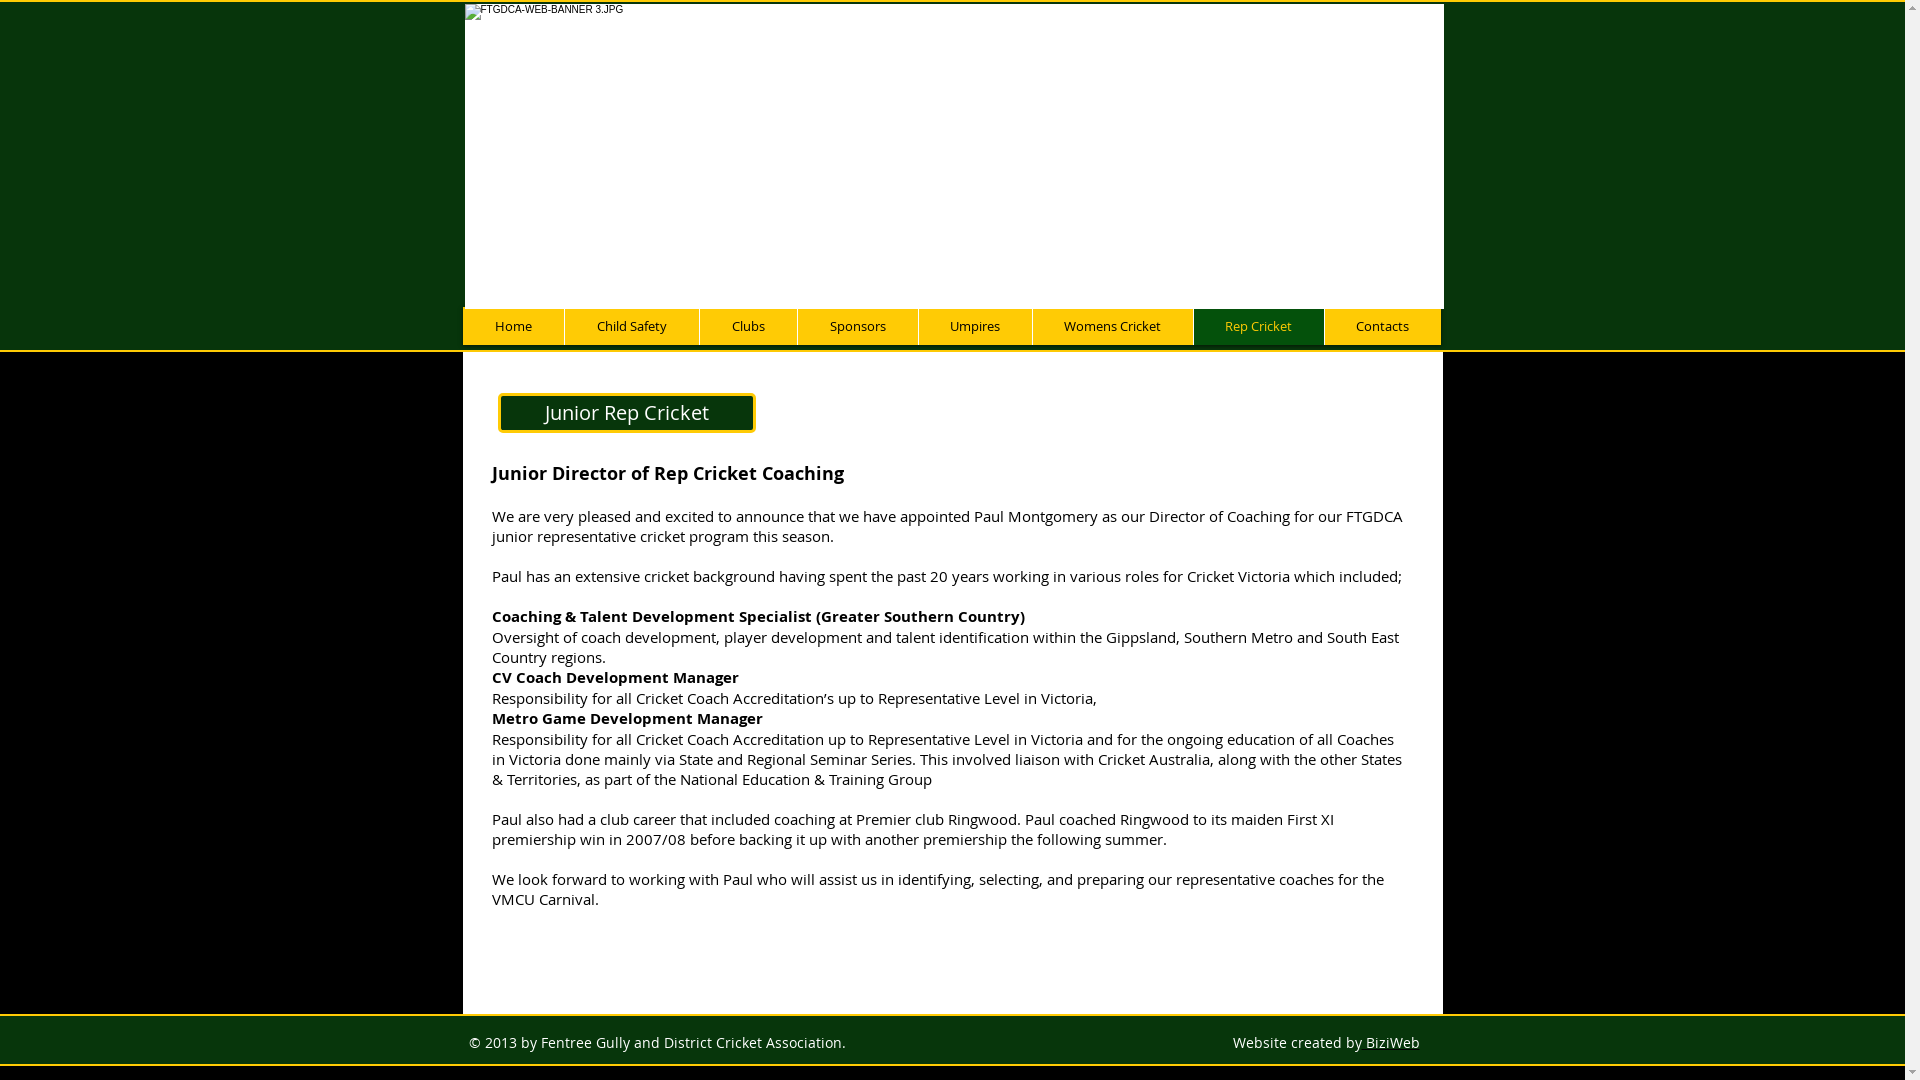 The width and height of the screenshot is (1920, 1080). I want to click on BiziWeb, so click(1391, 1042).